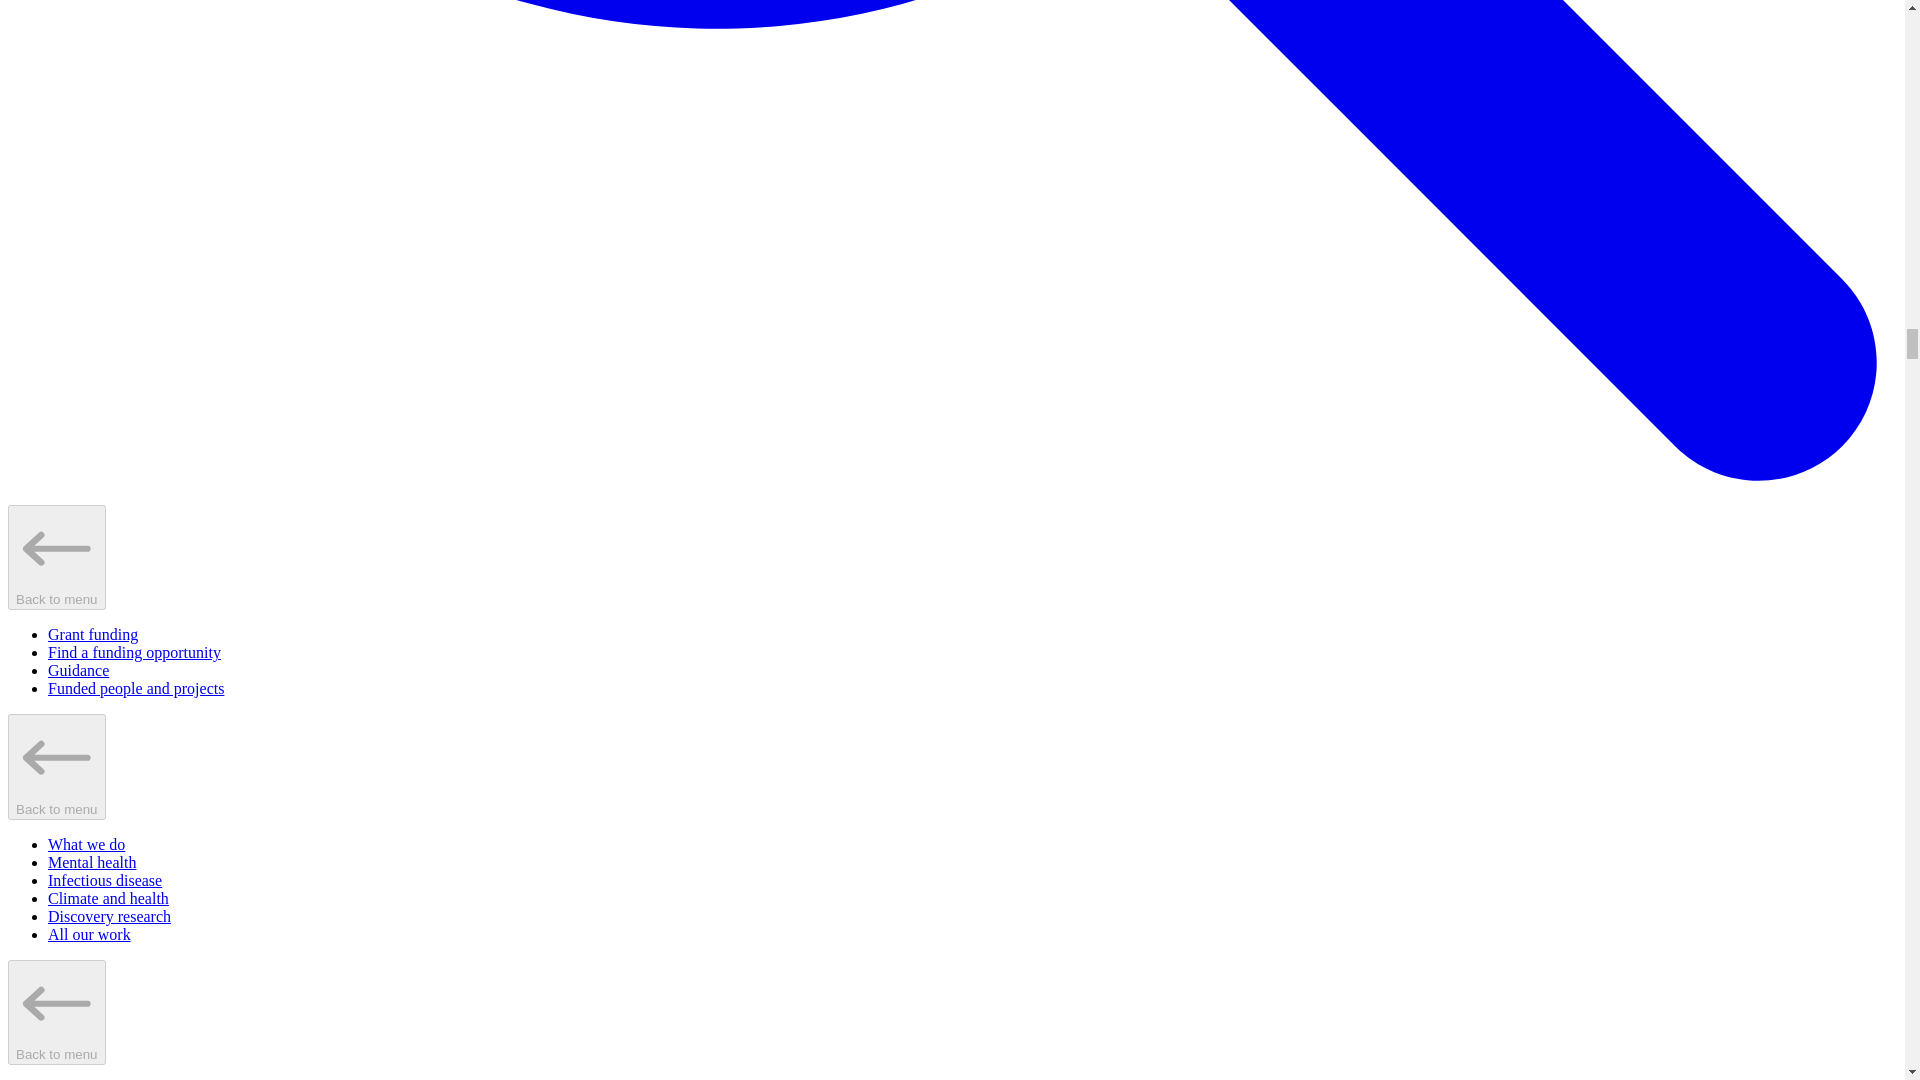  What do you see at coordinates (56, 558) in the screenshot?
I see `Back to menu` at bounding box center [56, 558].